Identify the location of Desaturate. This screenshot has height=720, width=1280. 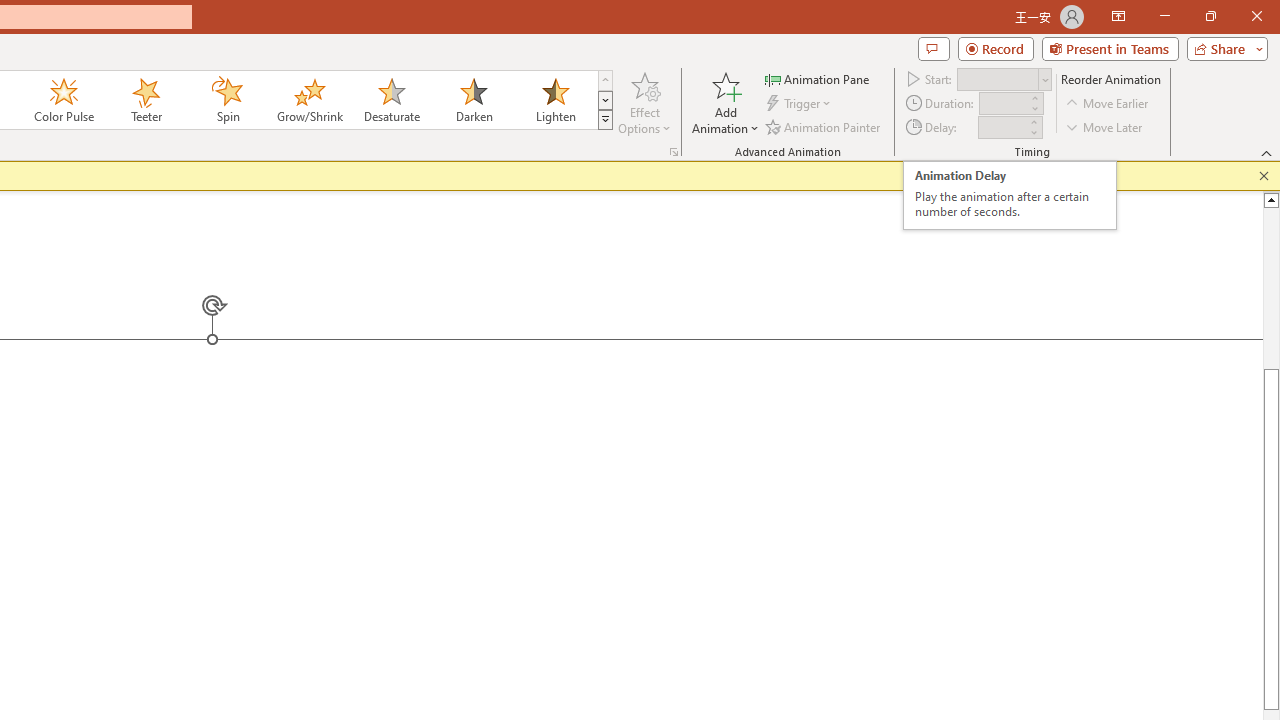
(391, 100).